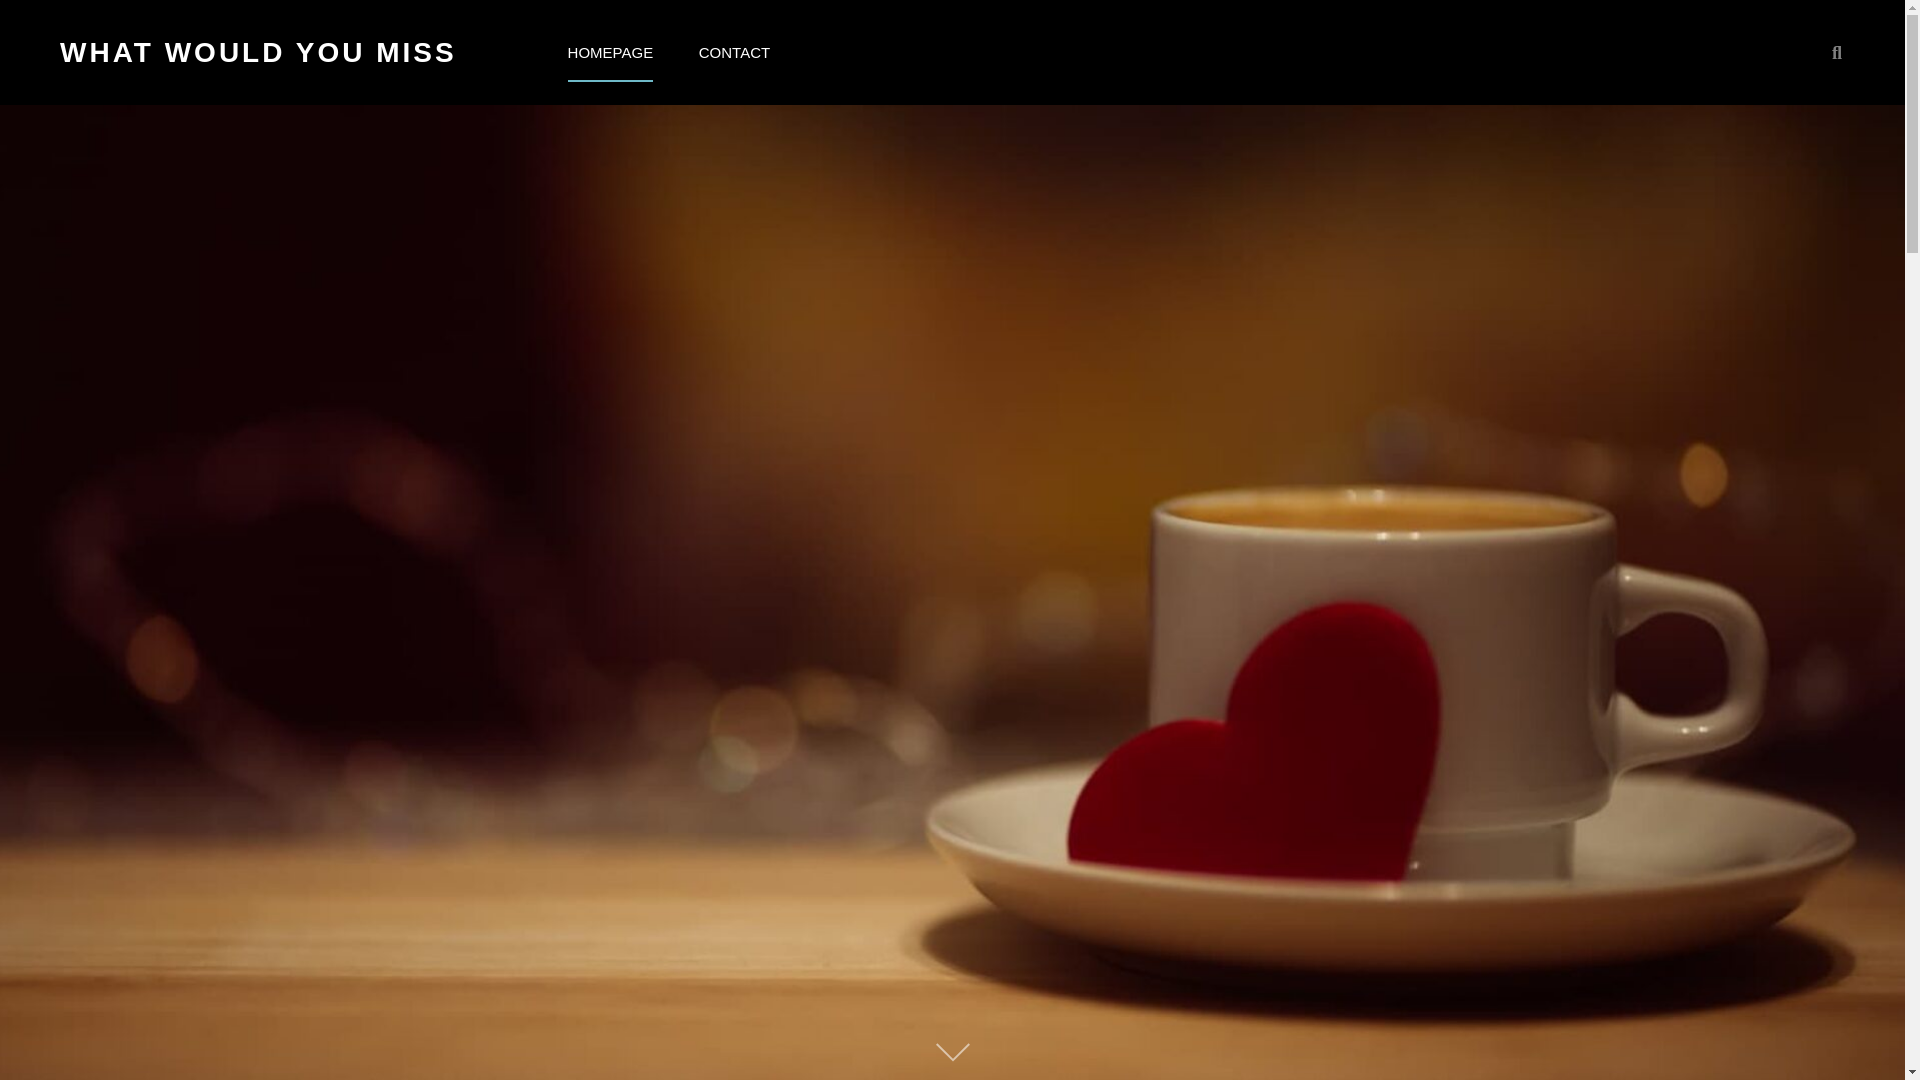 The width and height of the screenshot is (1920, 1080). I want to click on HOMEPAGE, so click(610, 52).